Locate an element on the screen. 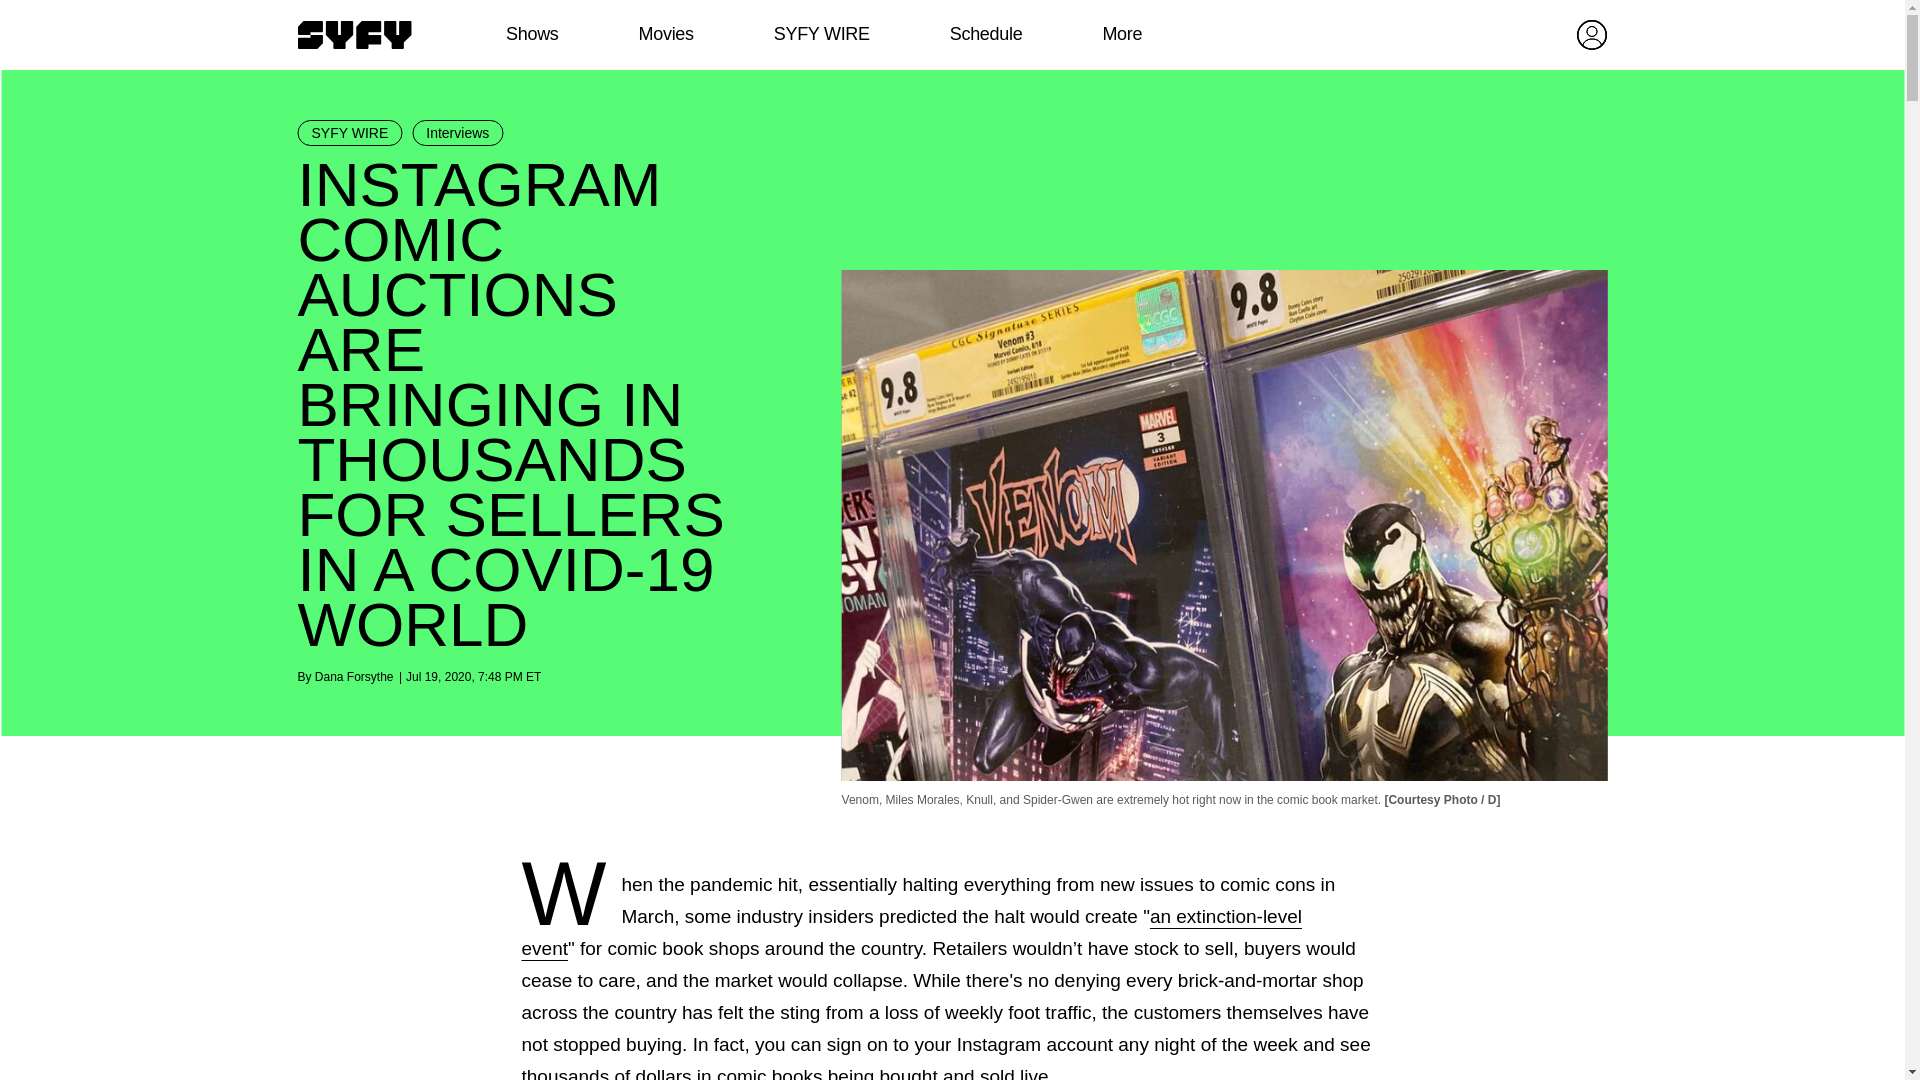 Image resolution: width=1920 pixels, height=1080 pixels. More is located at coordinates (1122, 34).